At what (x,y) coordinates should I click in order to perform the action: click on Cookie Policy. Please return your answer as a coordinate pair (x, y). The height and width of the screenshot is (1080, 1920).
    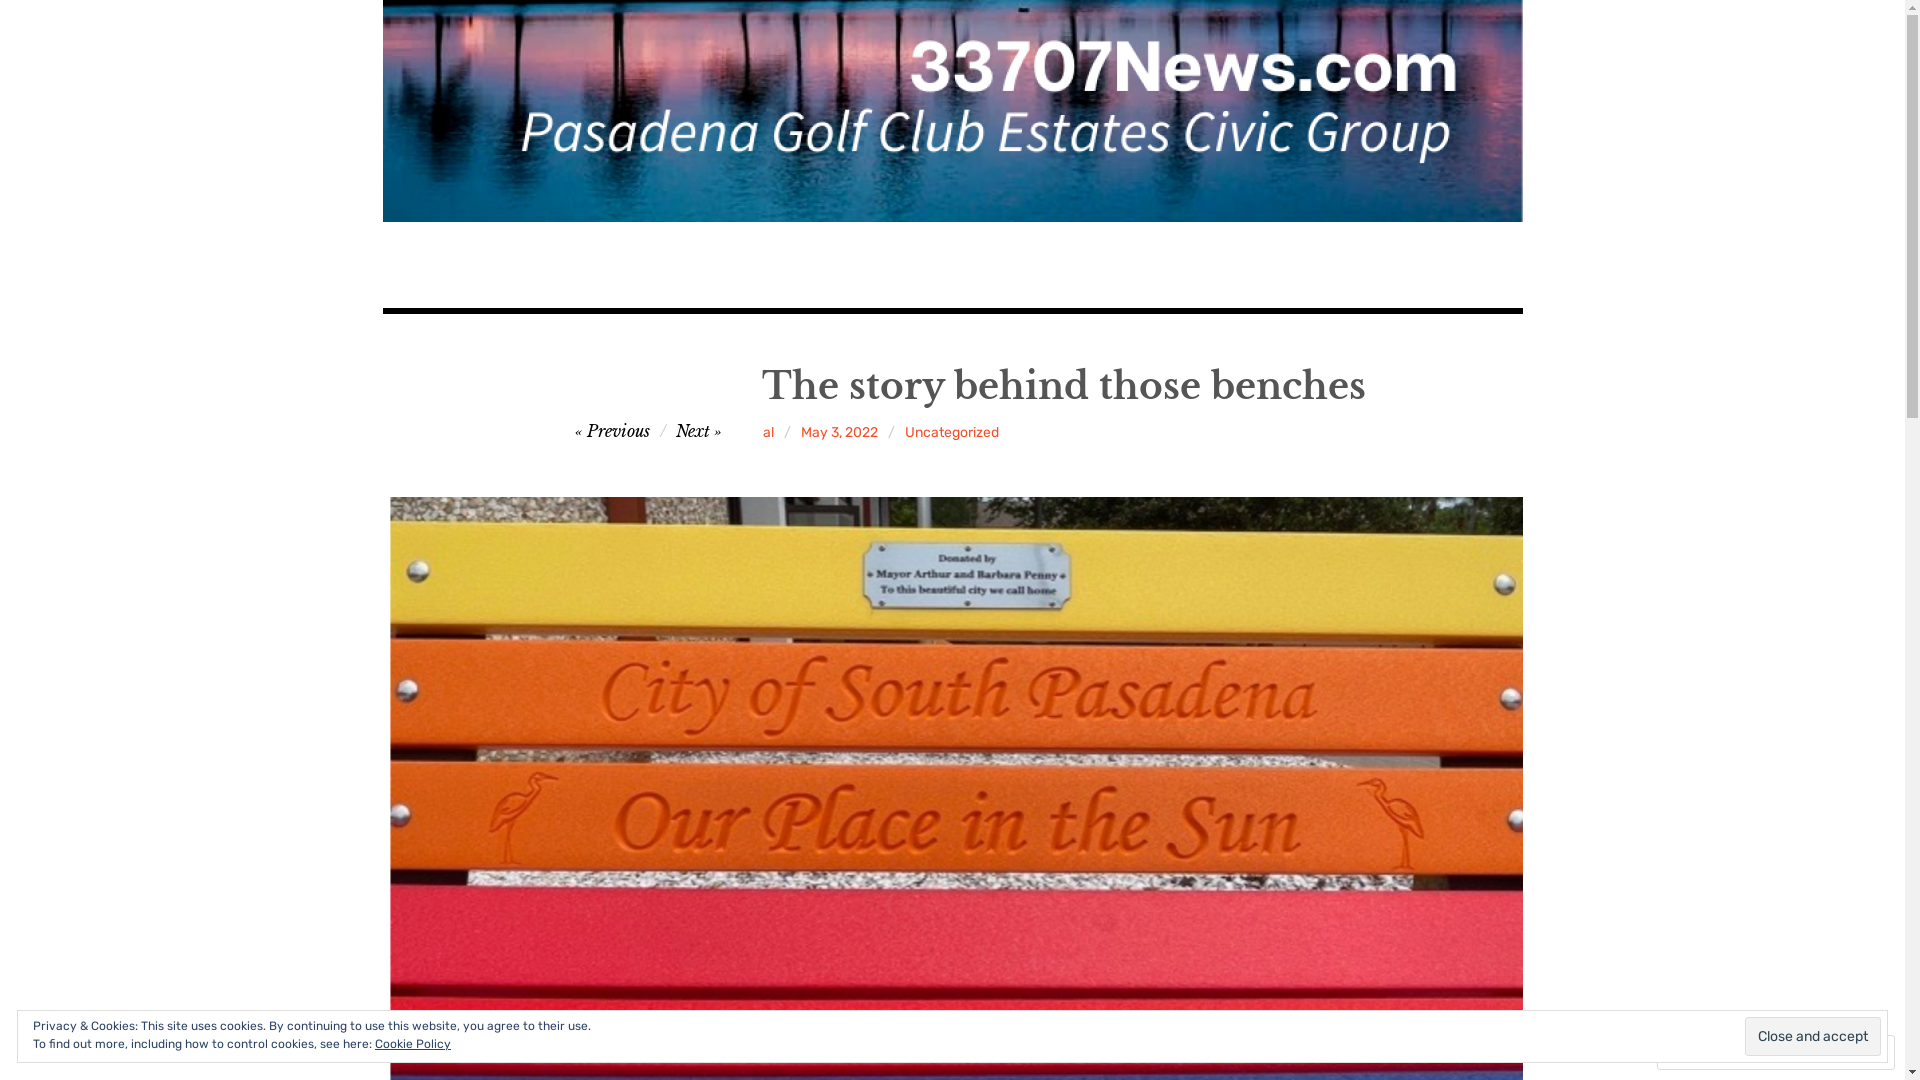
    Looking at the image, I should click on (413, 1044).